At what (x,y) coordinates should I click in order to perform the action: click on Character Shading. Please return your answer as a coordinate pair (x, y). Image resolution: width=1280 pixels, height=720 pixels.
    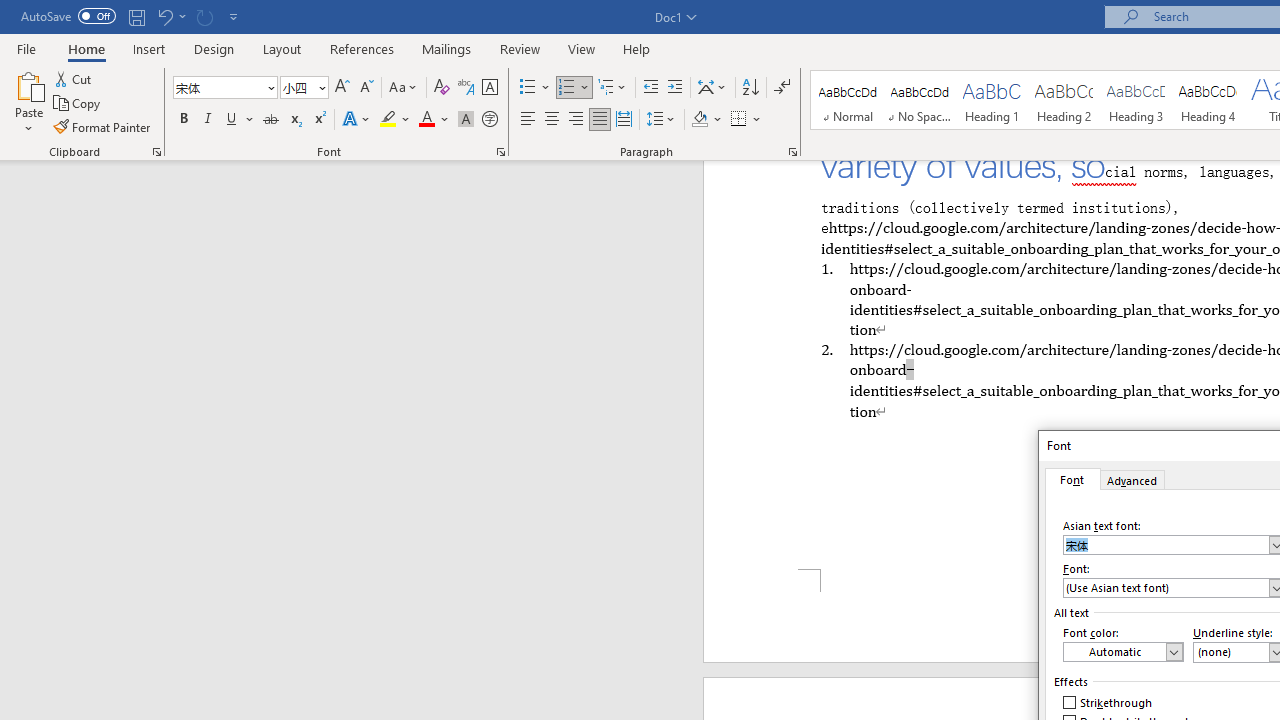
    Looking at the image, I should click on (466, 120).